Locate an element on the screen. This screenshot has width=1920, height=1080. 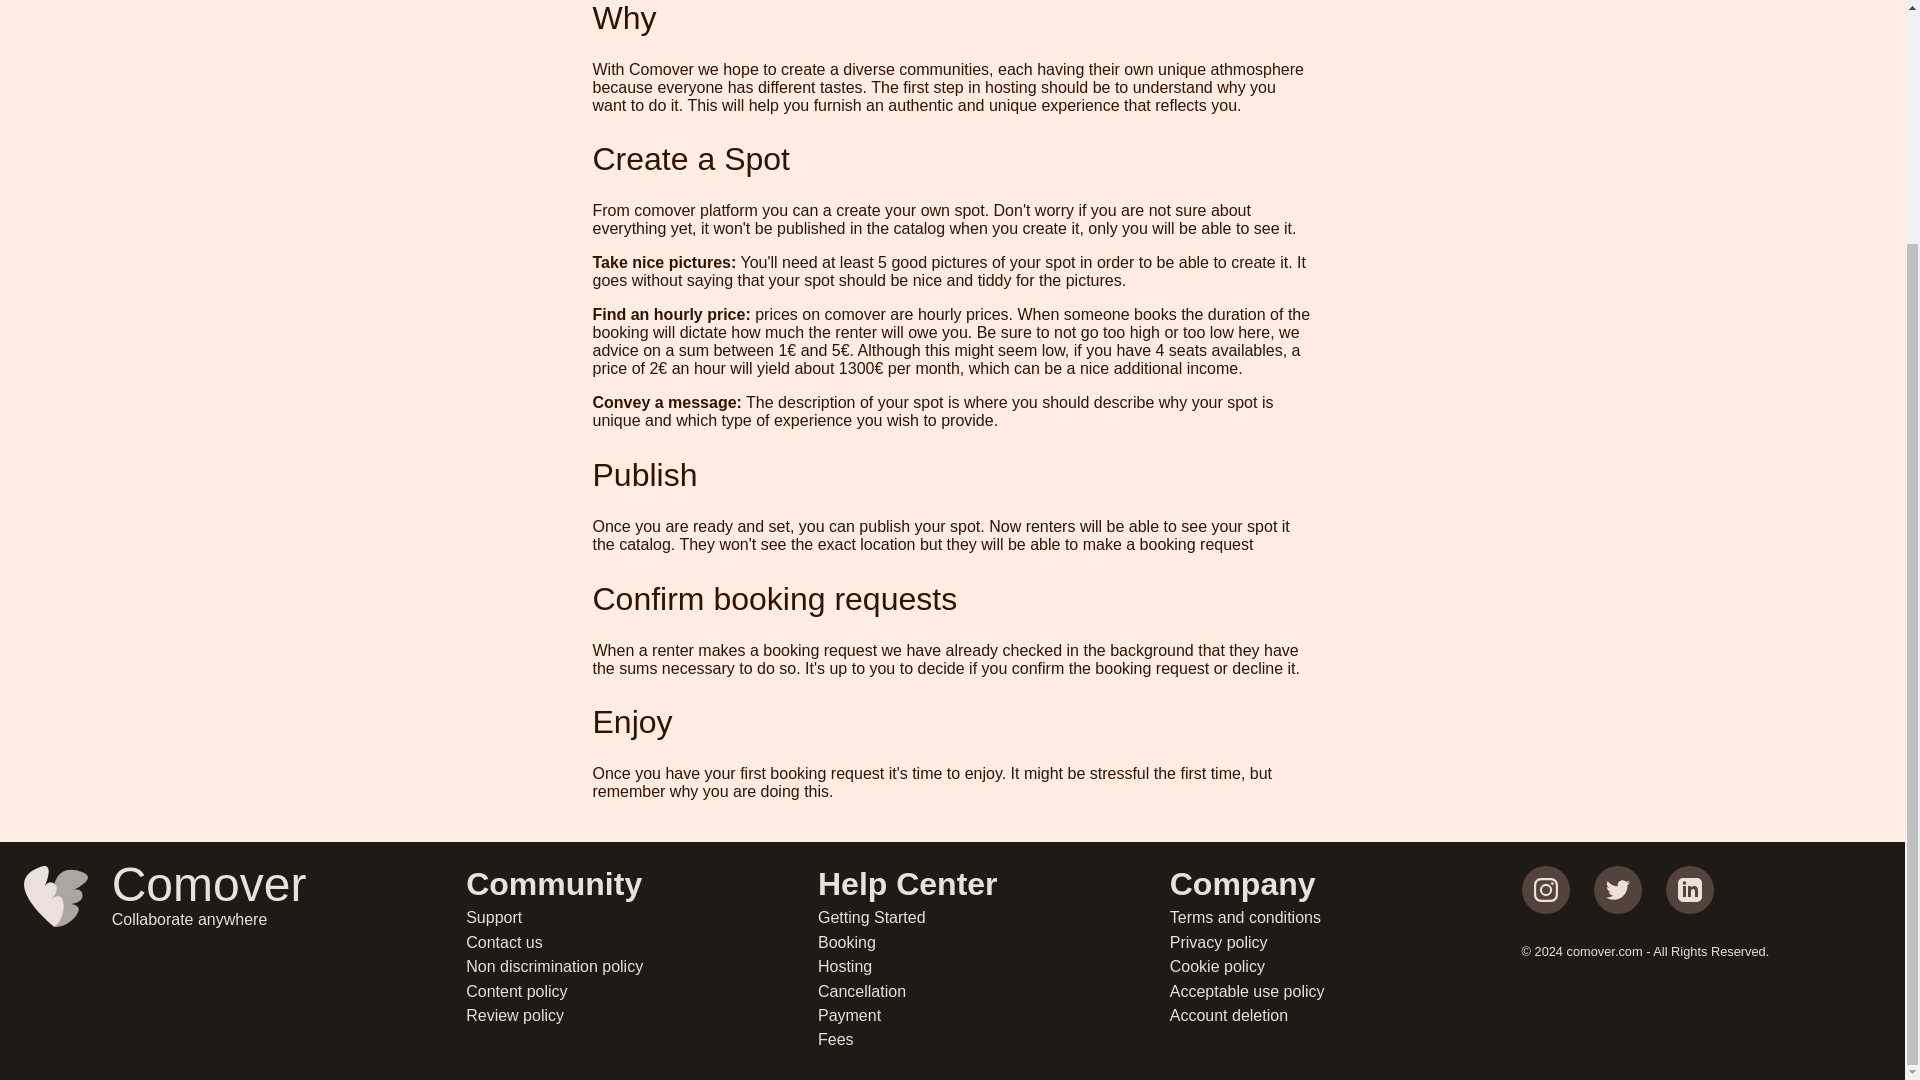
Cancellation is located at coordinates (642, 942).